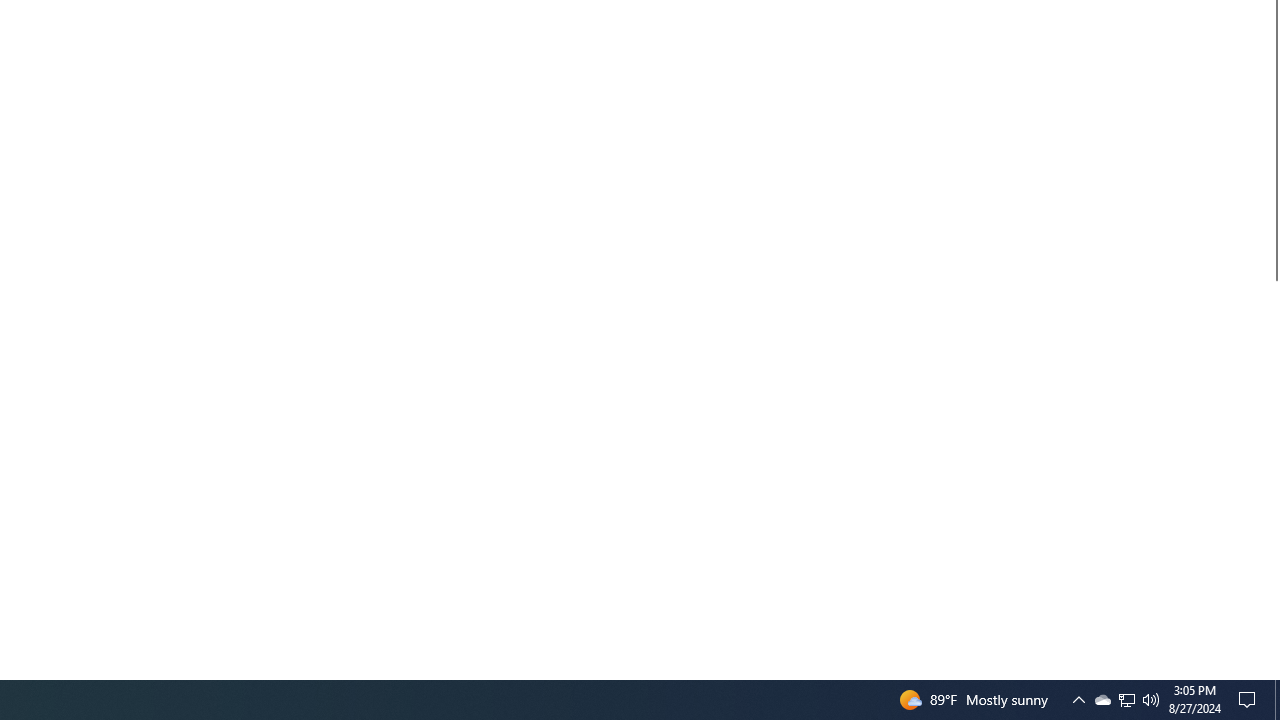 The height and width of the screenshot is (720, 1280). I want to click on Vertical Large Increase, so click(1272, 472).